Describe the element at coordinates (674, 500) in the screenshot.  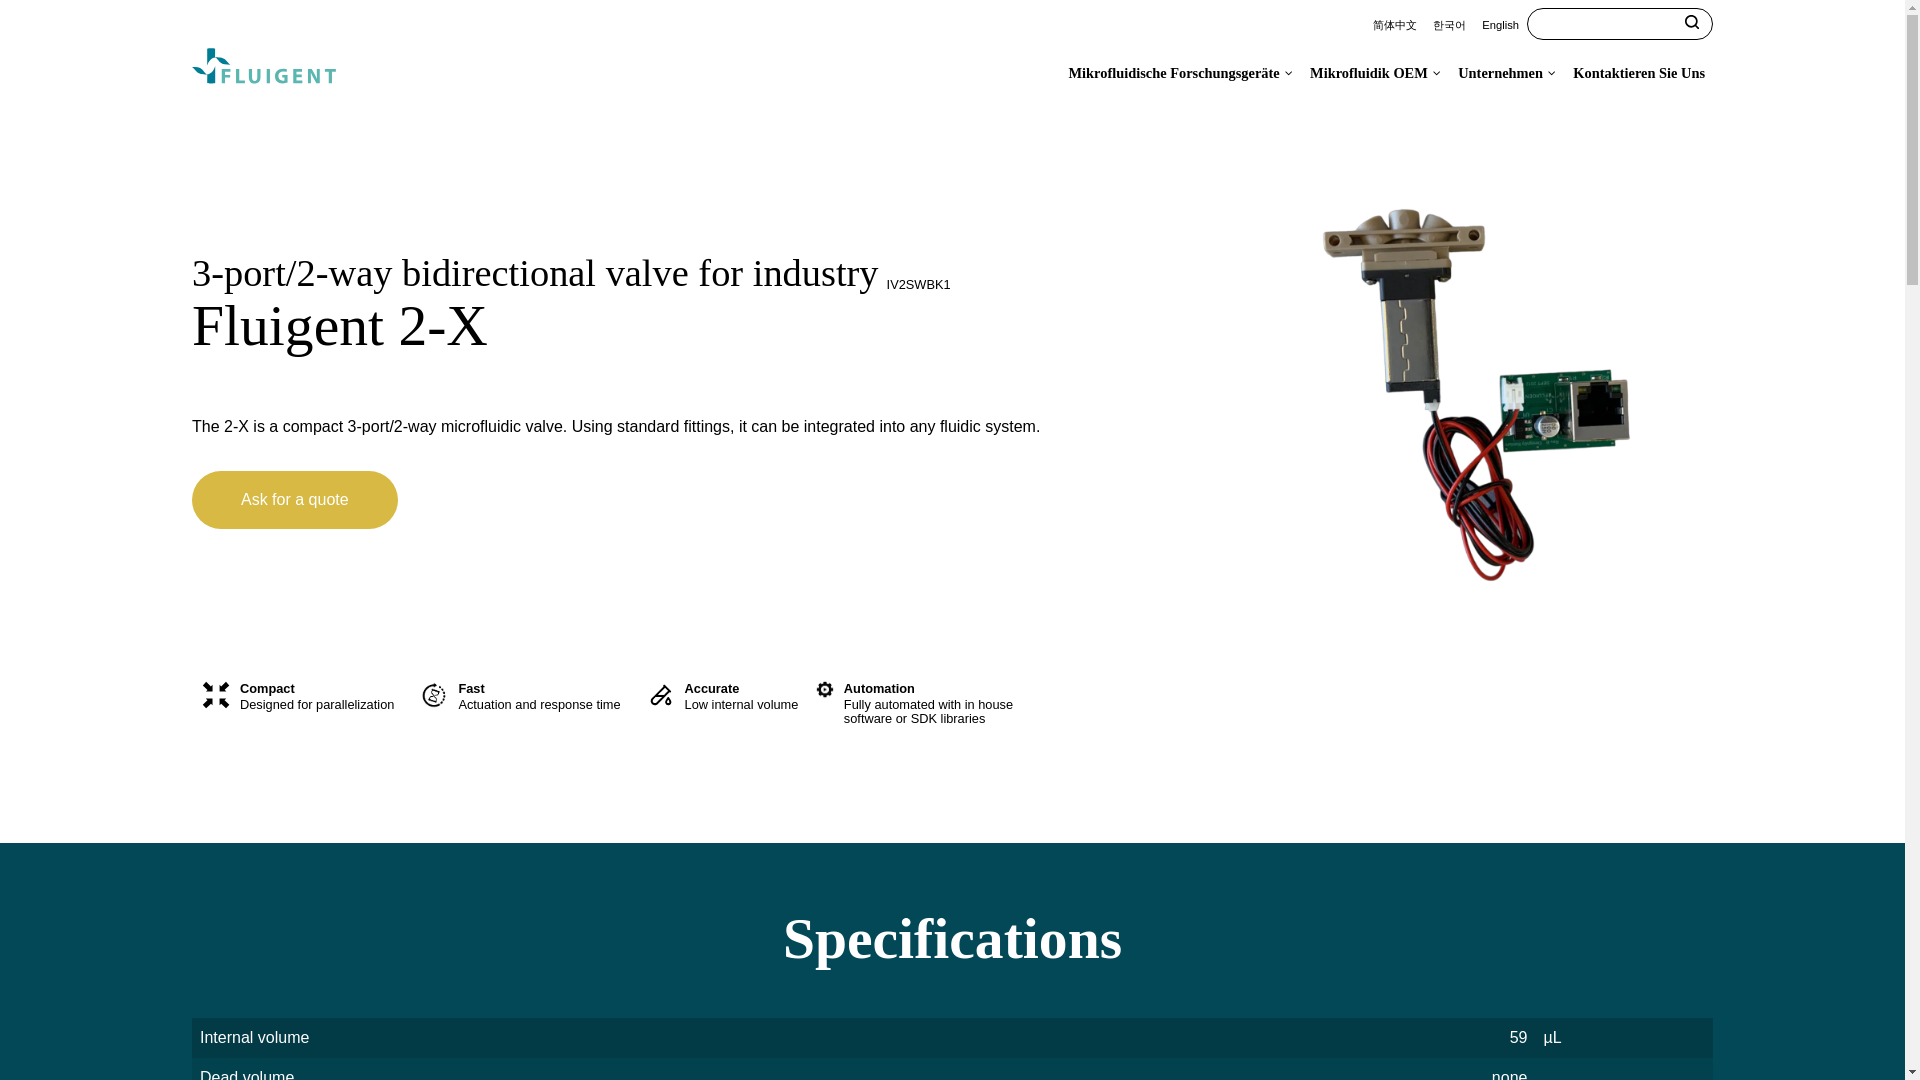
I see `Ask for a quote` at that location.